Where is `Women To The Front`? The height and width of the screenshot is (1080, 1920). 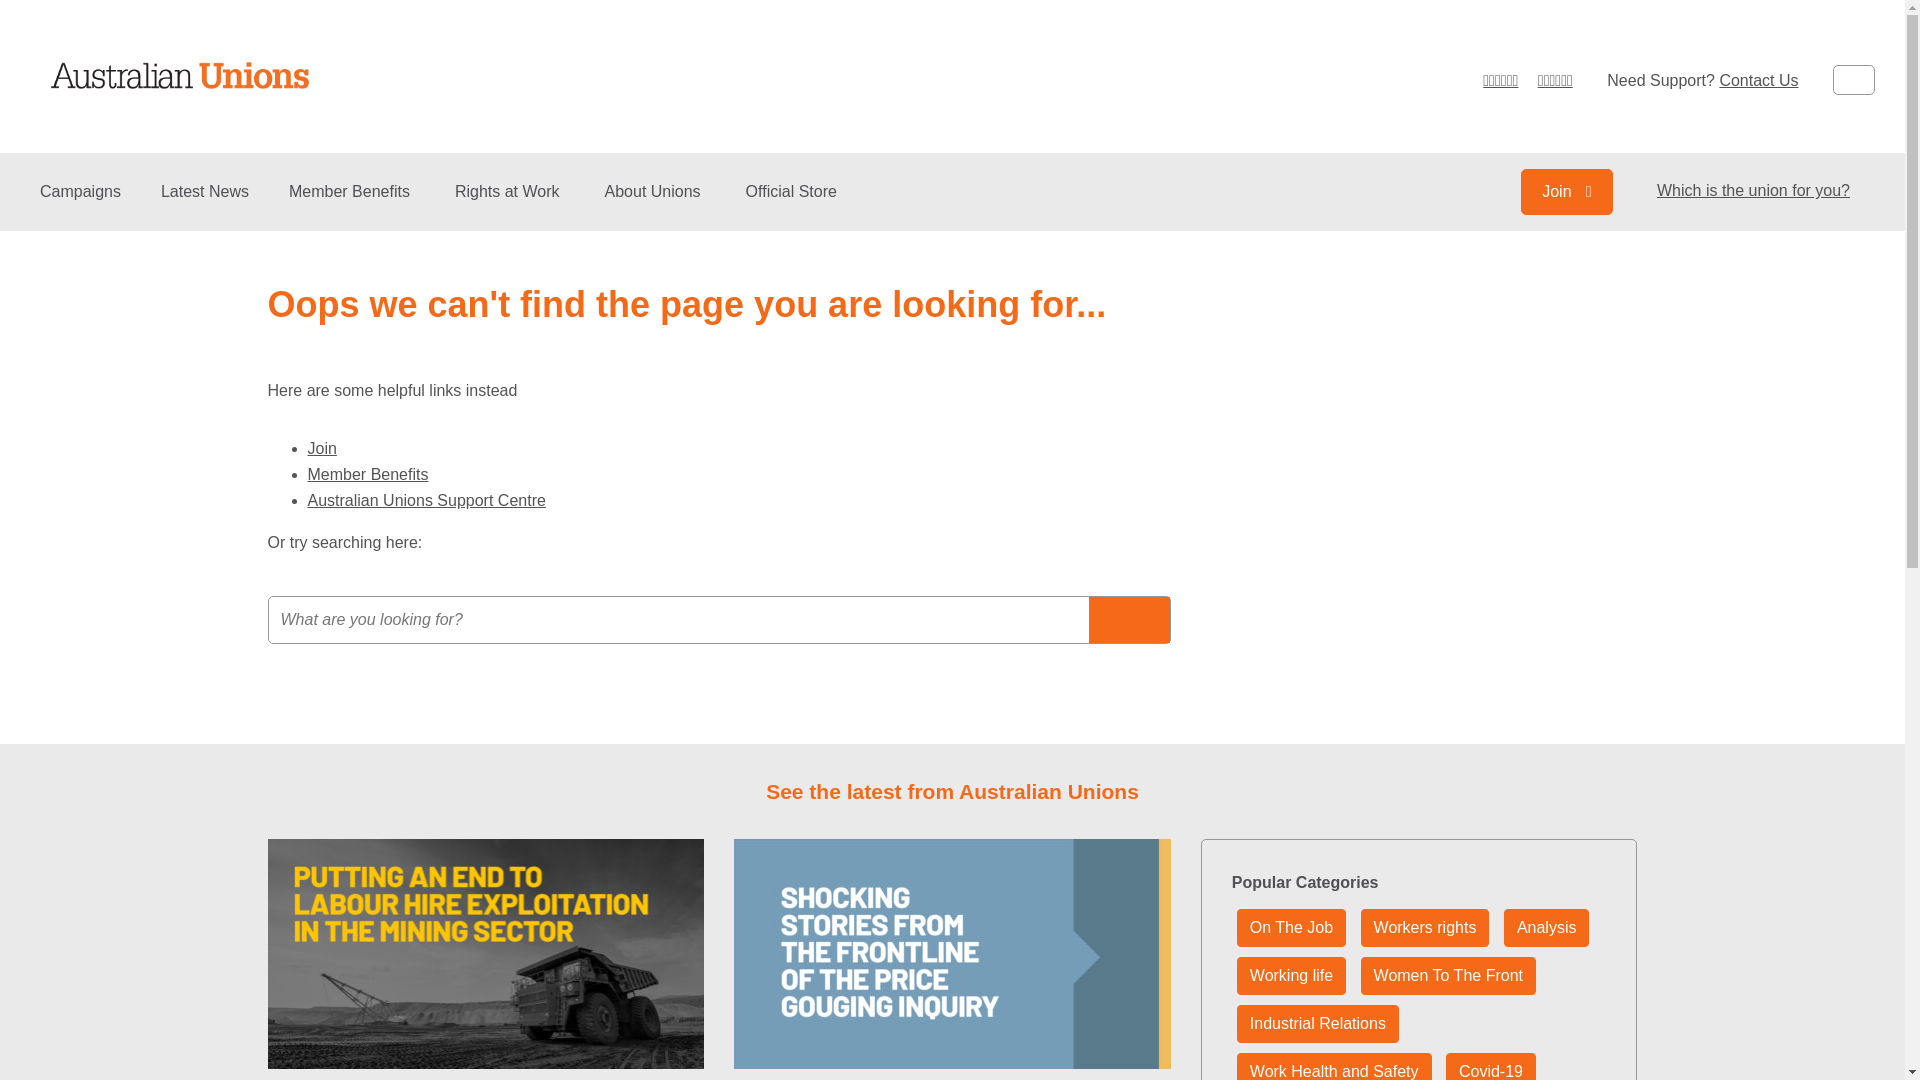 Women To The Front is located at coordinates (1448, 976).